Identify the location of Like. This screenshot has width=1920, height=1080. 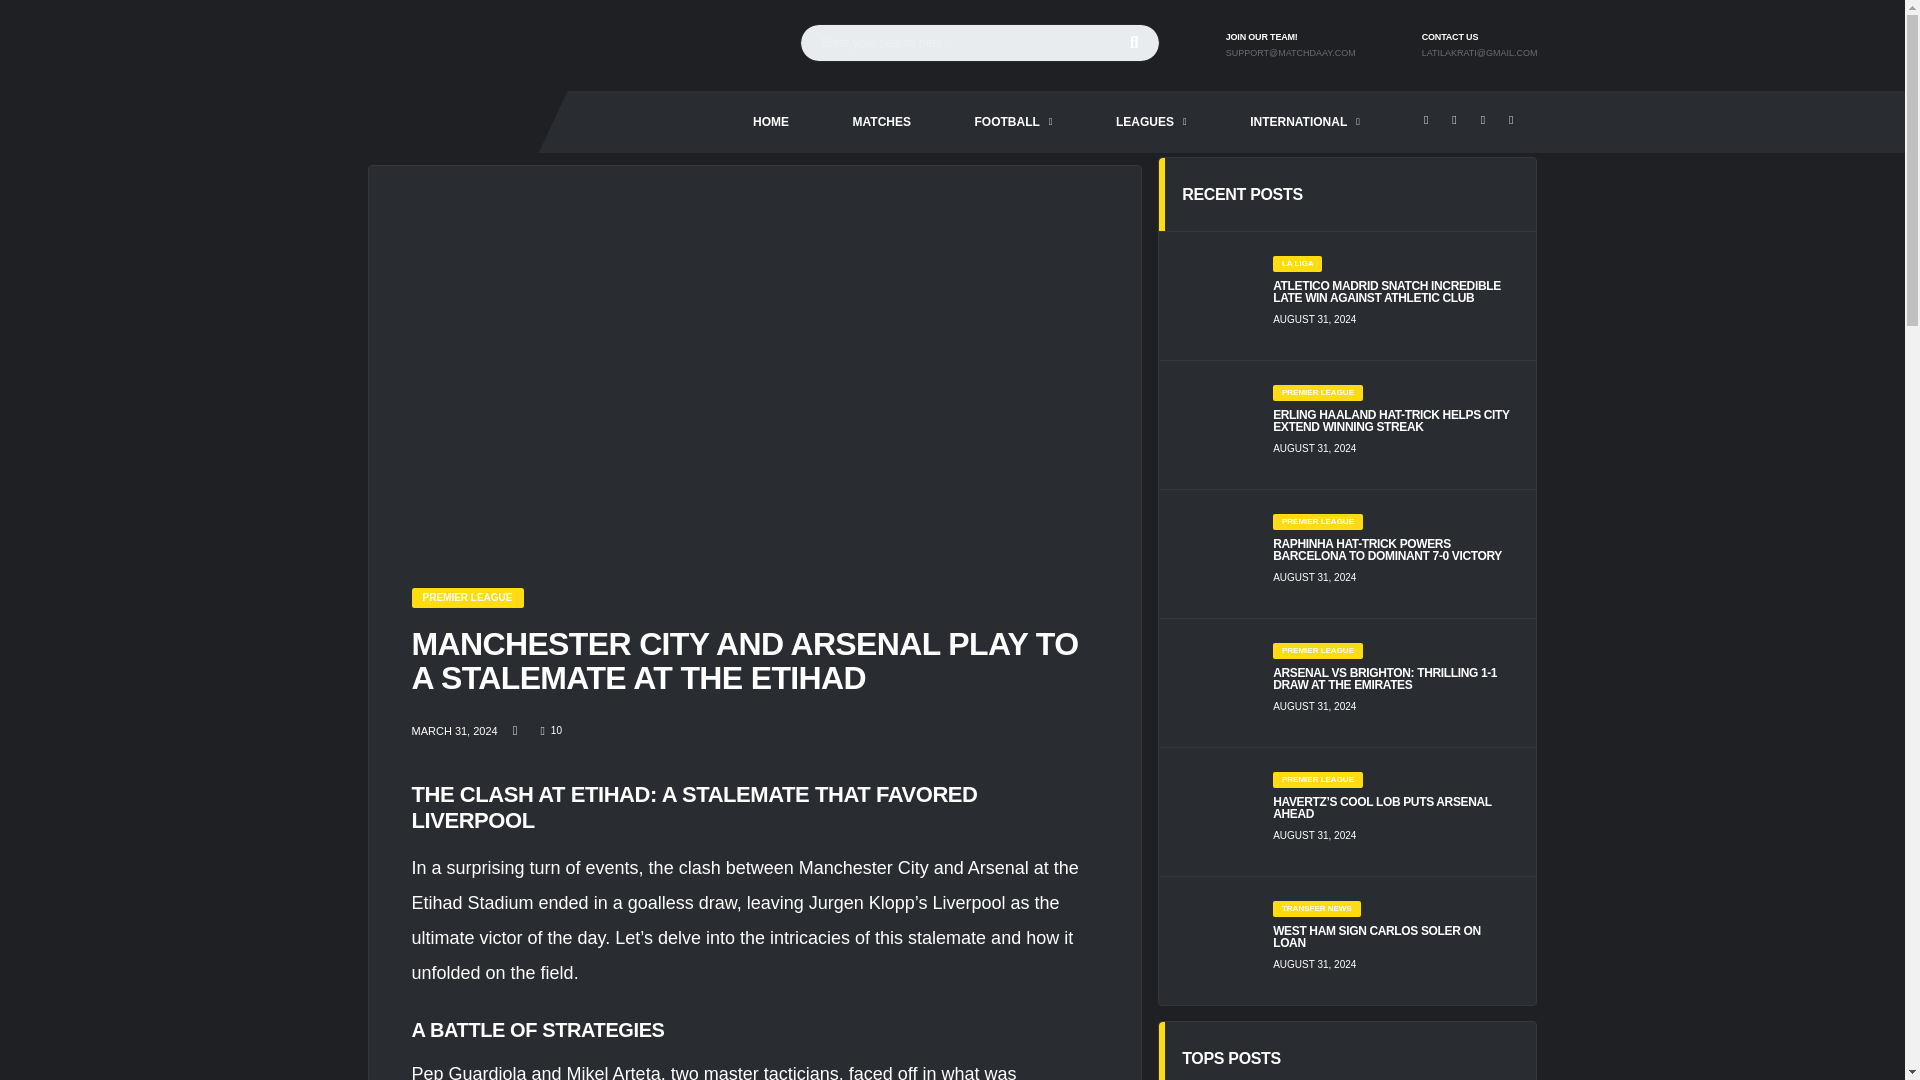
(550, 730).